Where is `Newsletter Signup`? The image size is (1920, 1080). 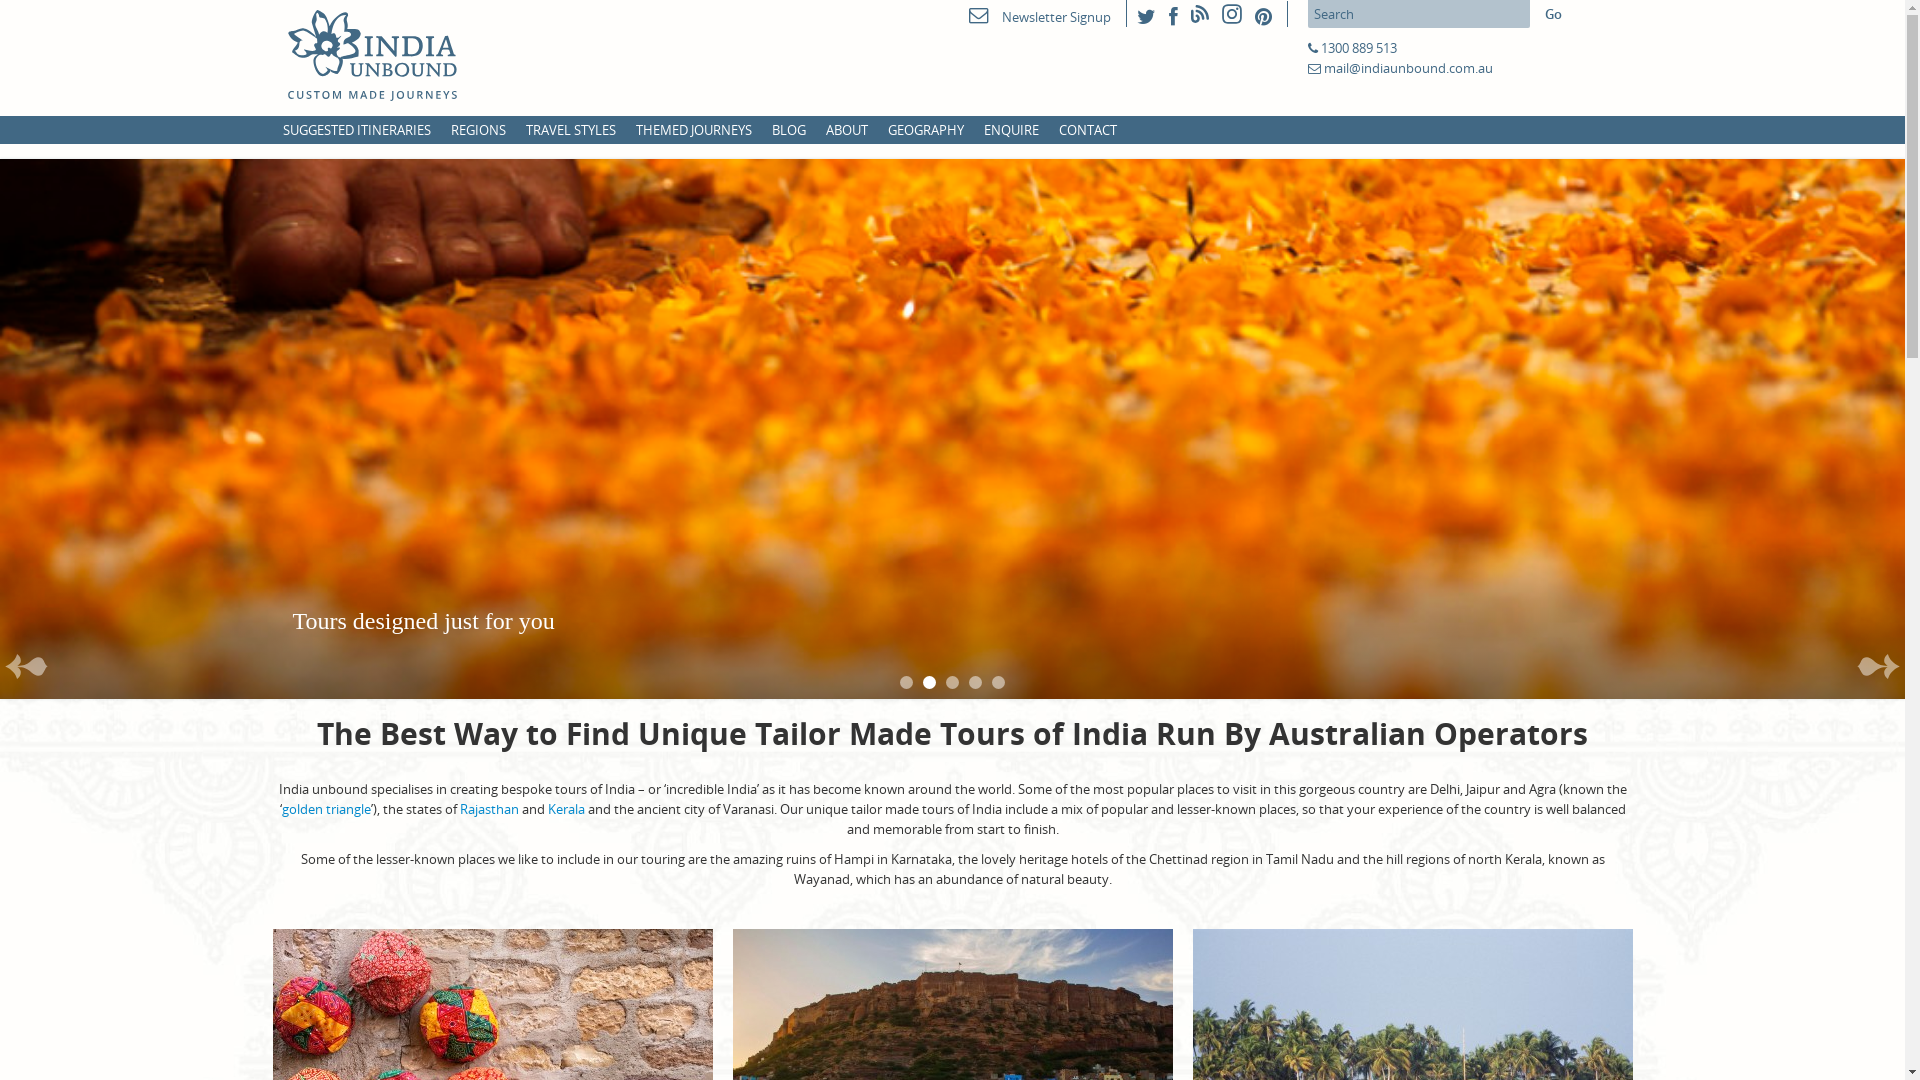 Newsletter Signup is located at coordinates (1039, 17).